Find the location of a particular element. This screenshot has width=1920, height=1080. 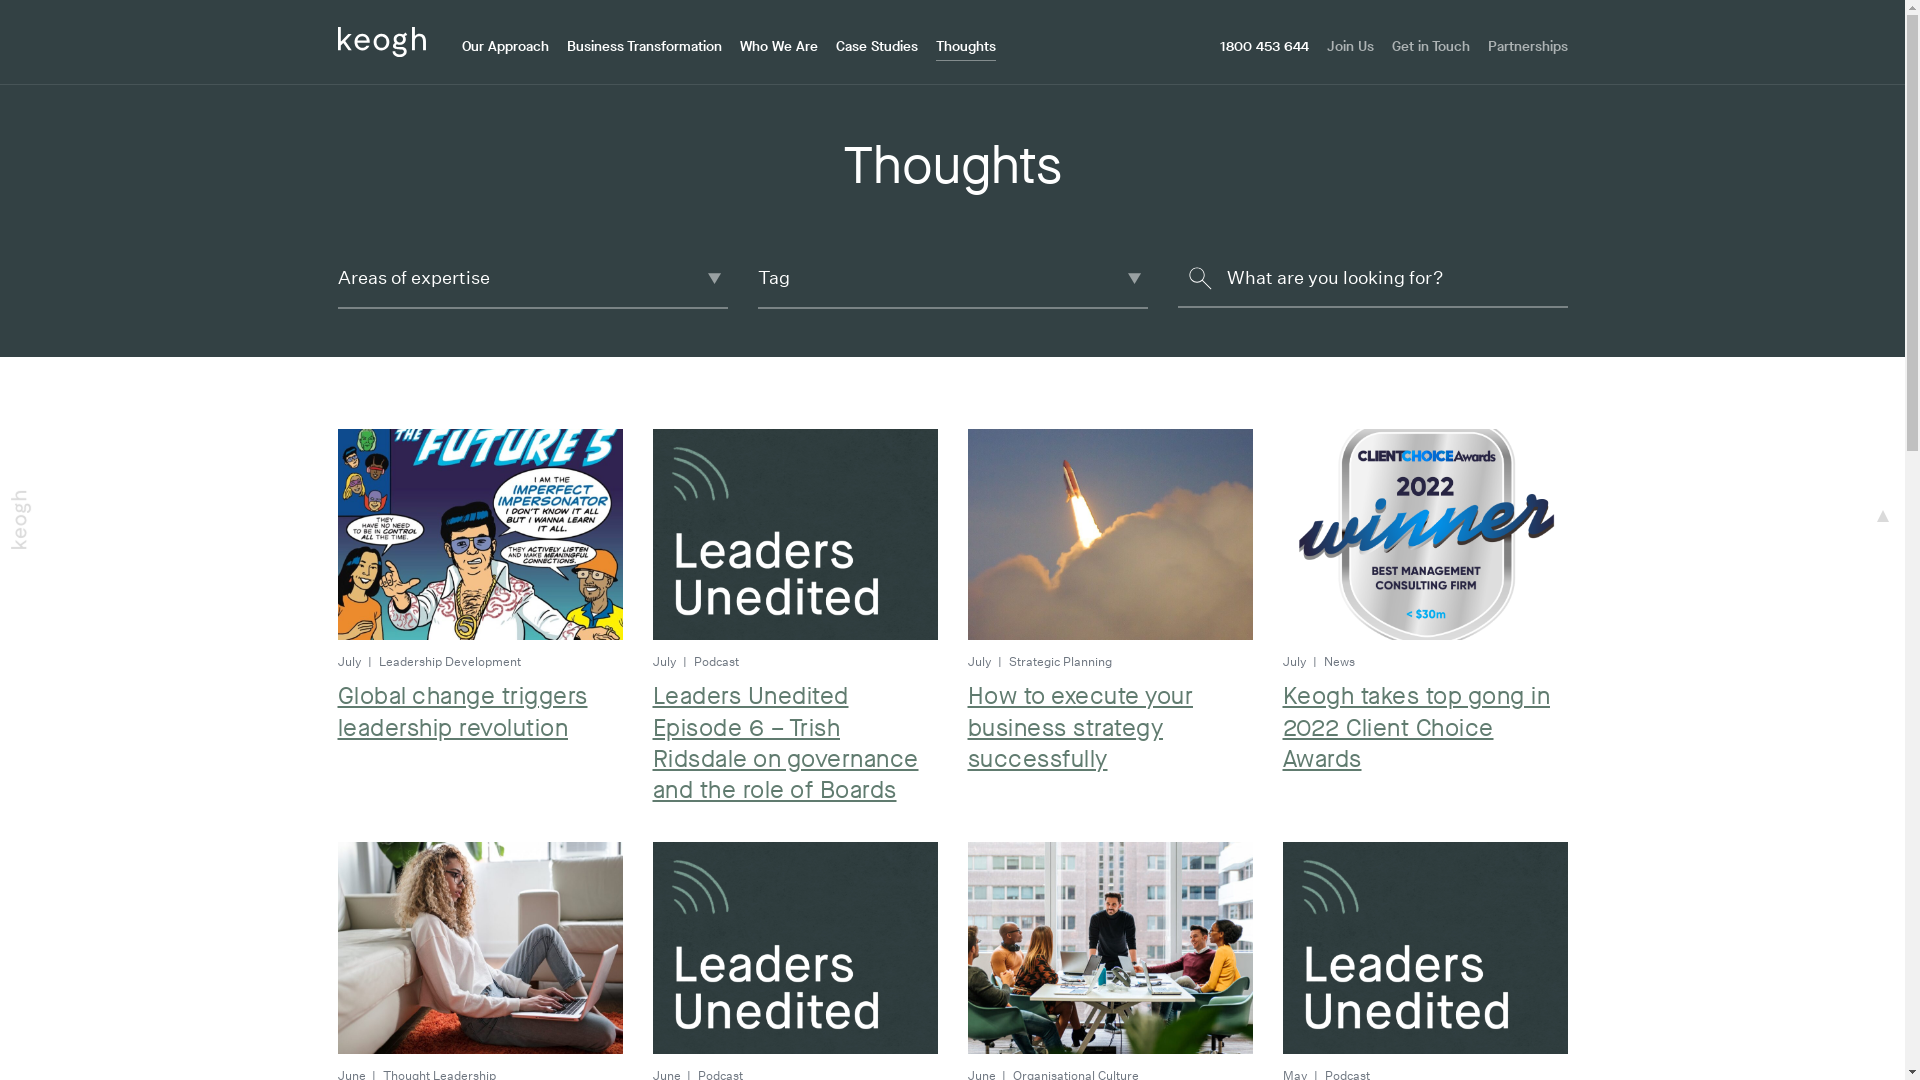

Keogh Consulting Home is located at coordinates (382, 40).